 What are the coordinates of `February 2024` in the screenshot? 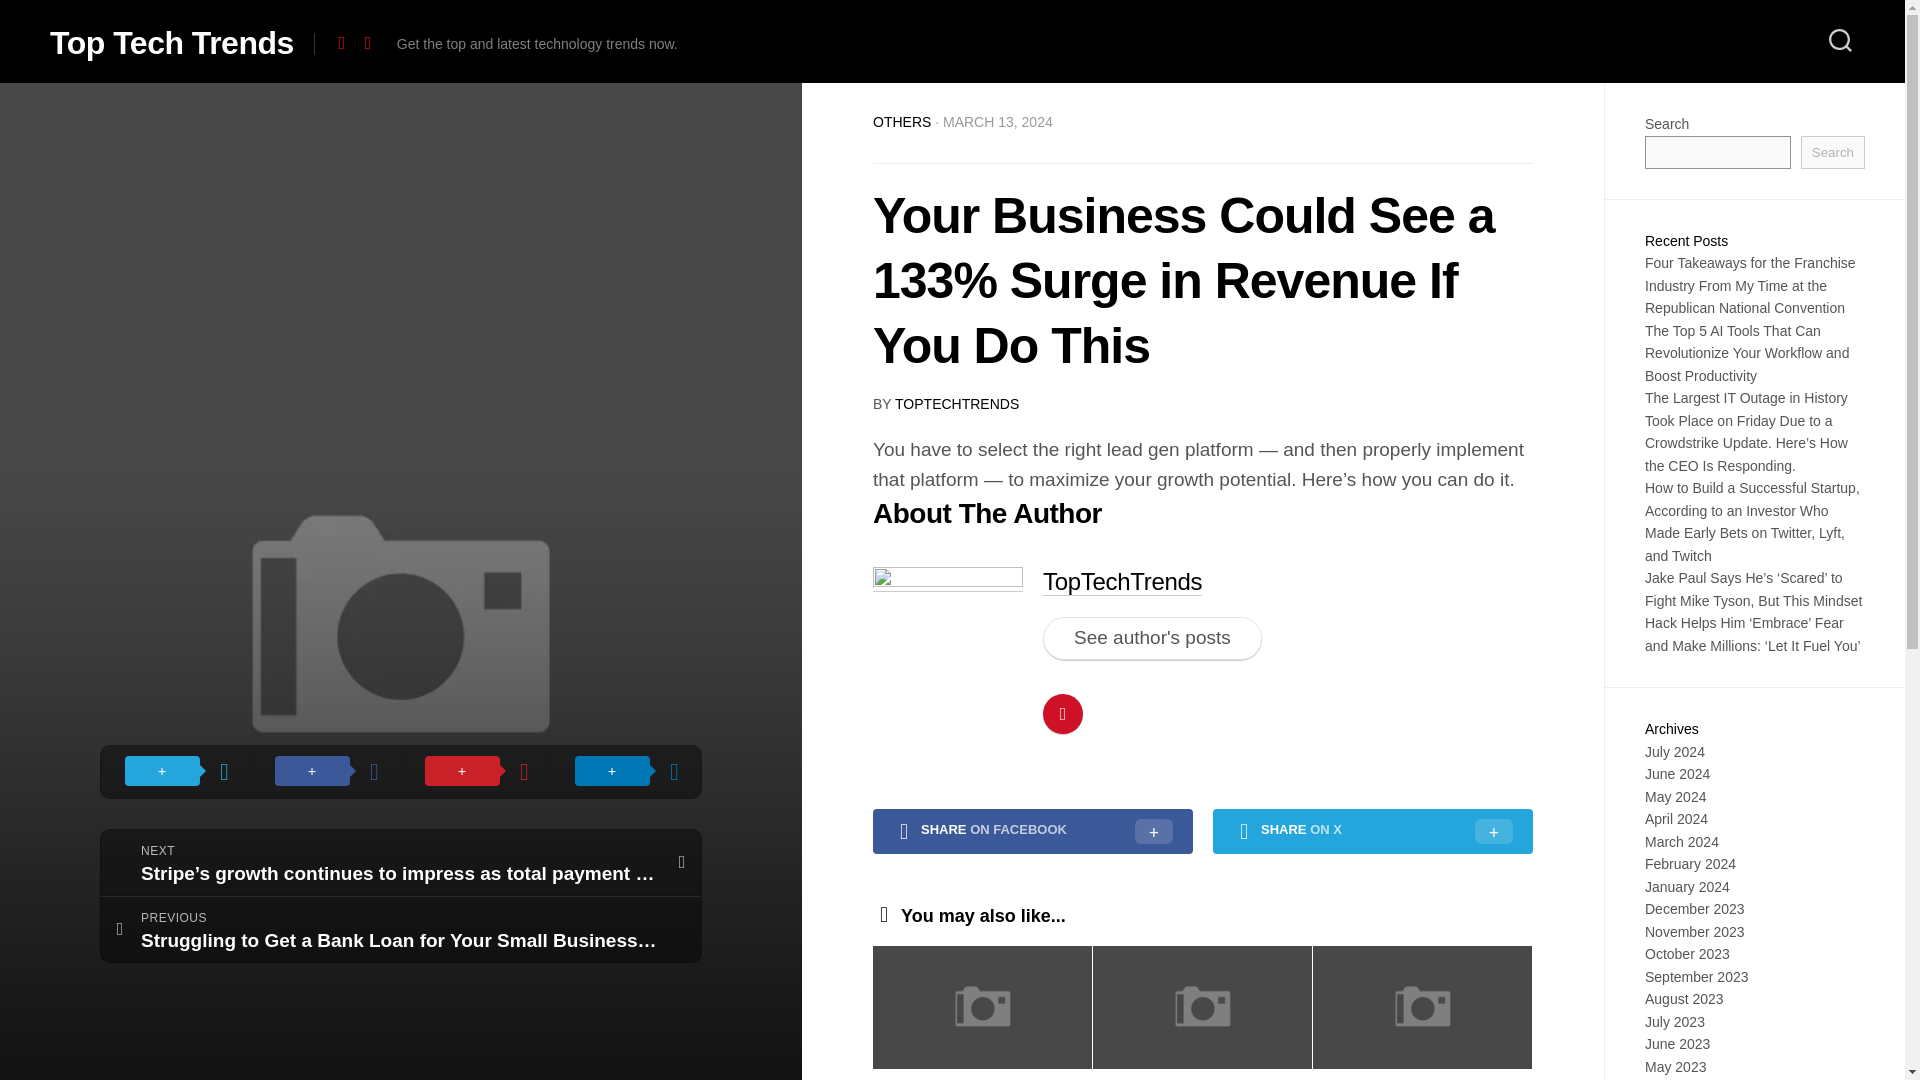 It's located at (1690, 864).